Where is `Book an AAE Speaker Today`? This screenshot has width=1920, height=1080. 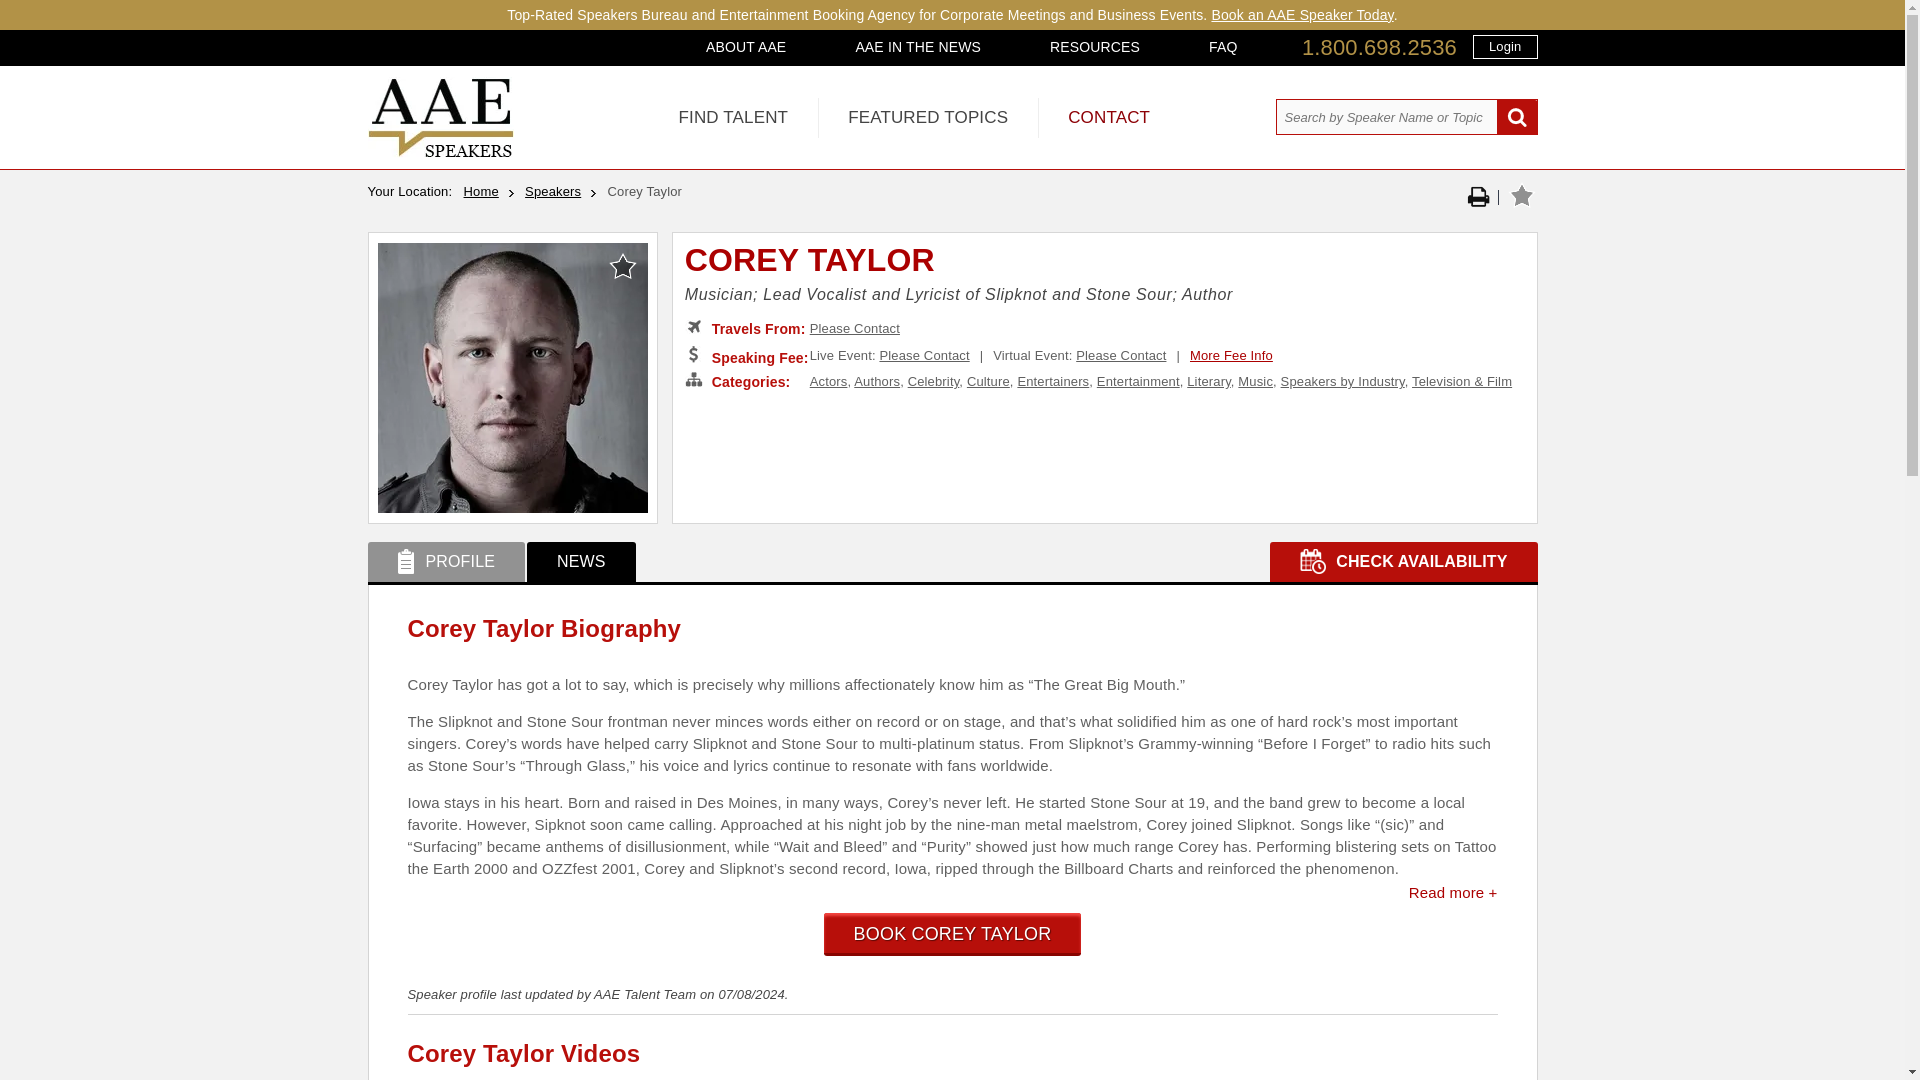 Book an AAE Speaker Today is located at coordinates (1302, 14).